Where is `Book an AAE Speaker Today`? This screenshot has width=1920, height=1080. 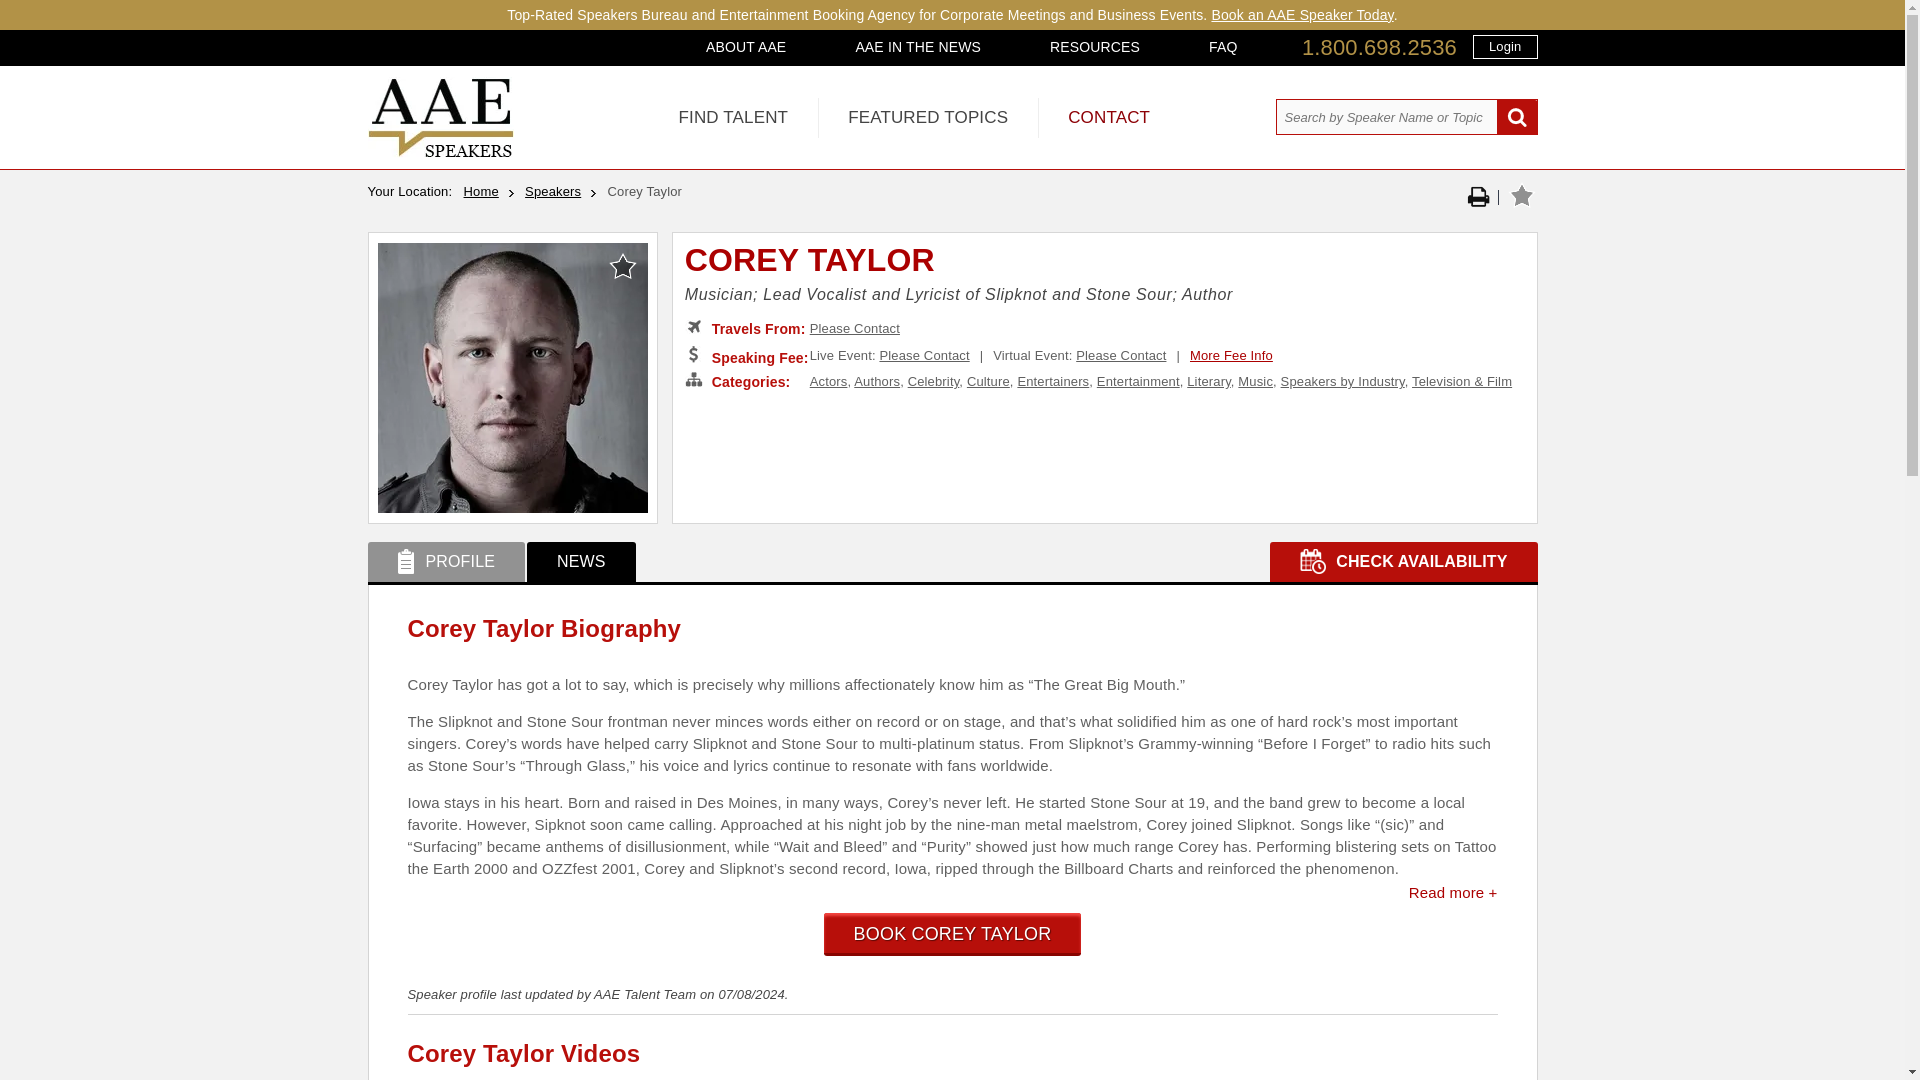 Book an AAE Speaker Today is located at coordinates (1302, 14).